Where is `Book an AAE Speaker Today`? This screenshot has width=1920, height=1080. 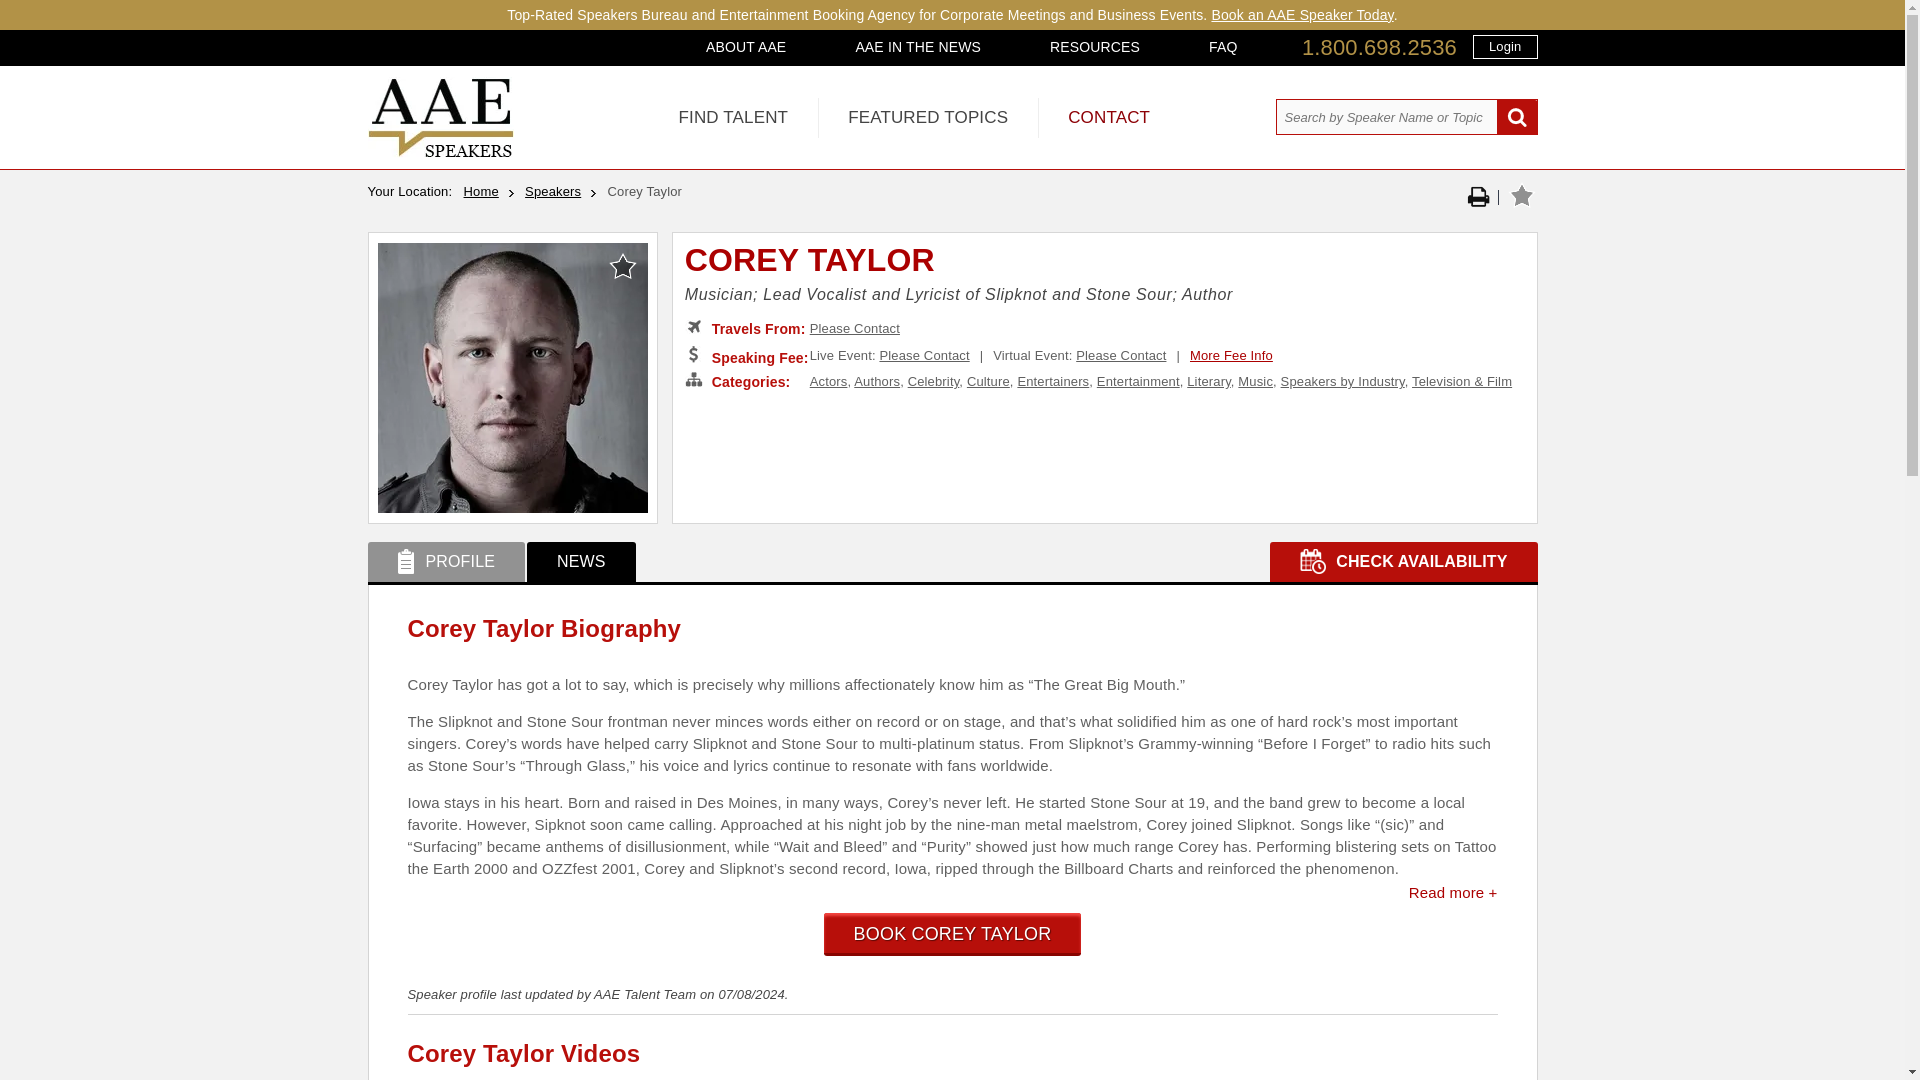 Book an AAE Speaker Today is located at coordinates (1302, 14).